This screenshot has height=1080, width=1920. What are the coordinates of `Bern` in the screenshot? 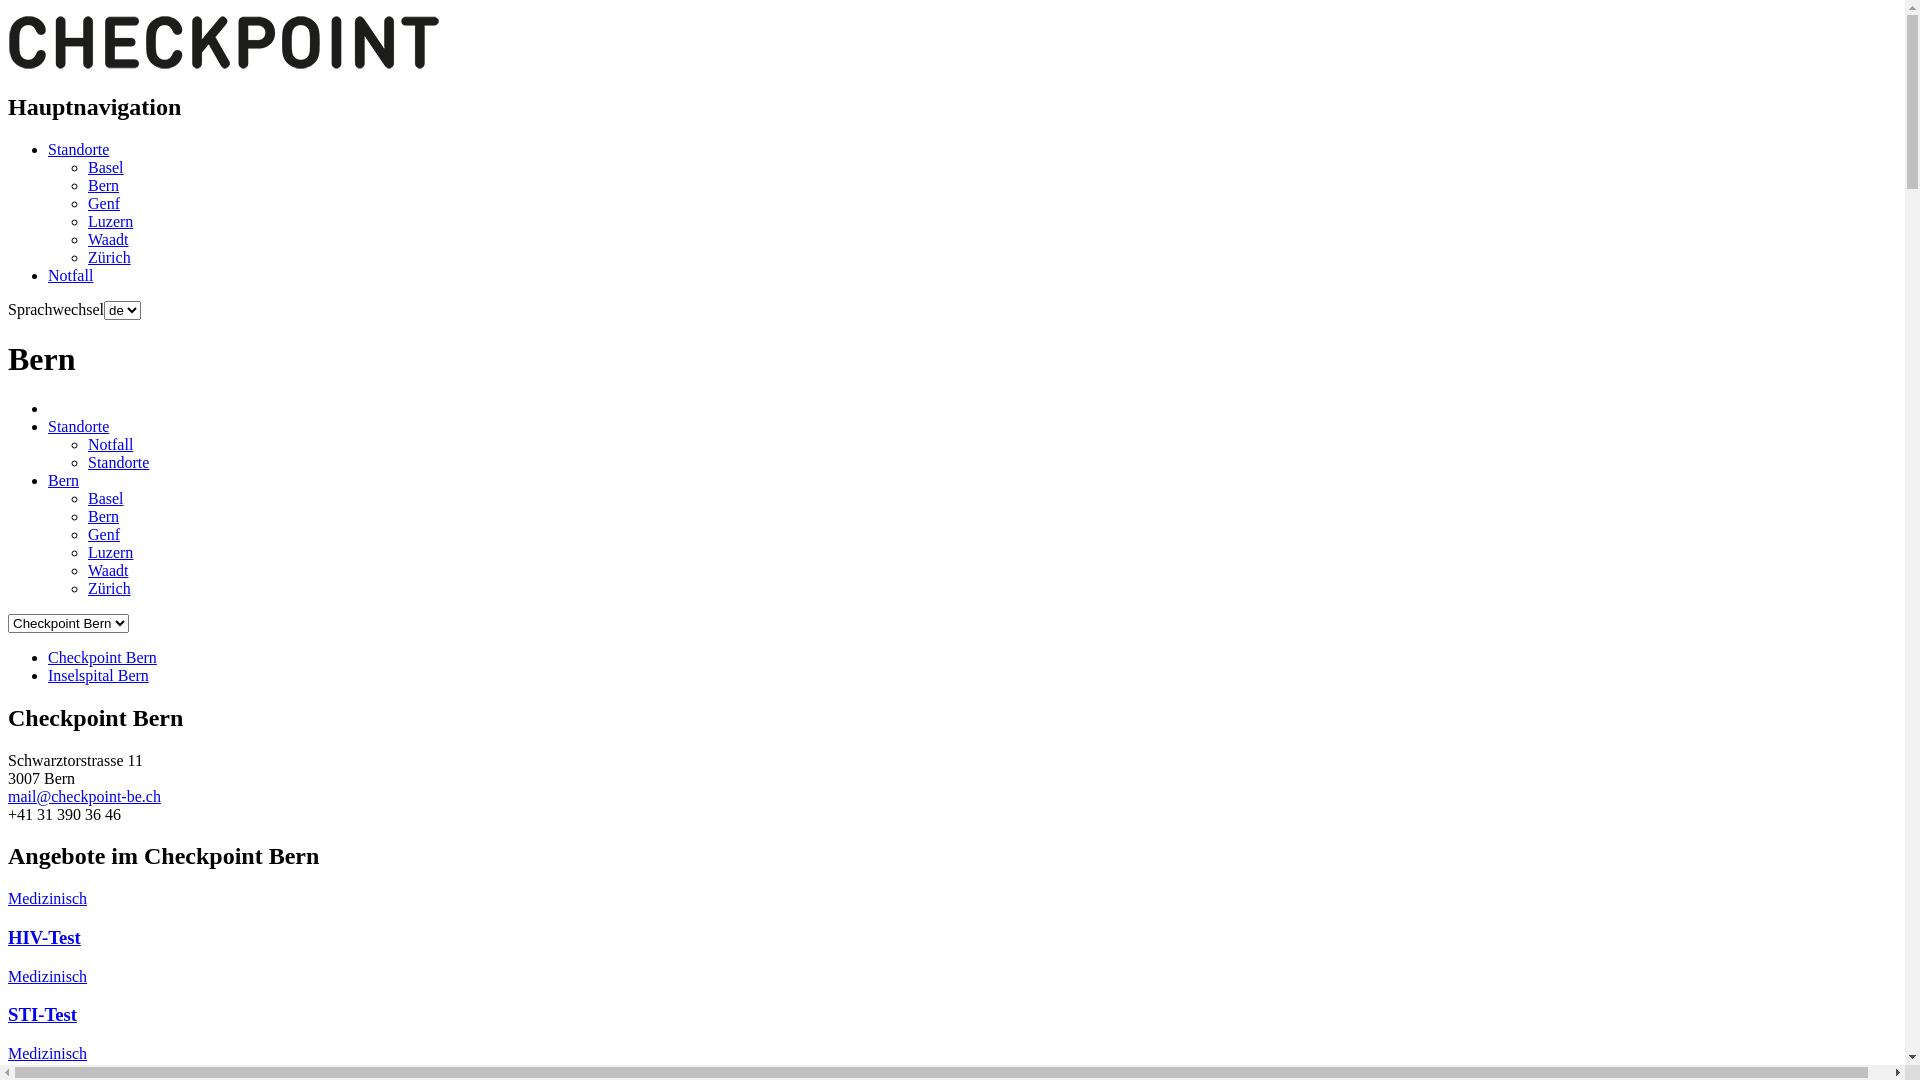 It's located at (64, 480).